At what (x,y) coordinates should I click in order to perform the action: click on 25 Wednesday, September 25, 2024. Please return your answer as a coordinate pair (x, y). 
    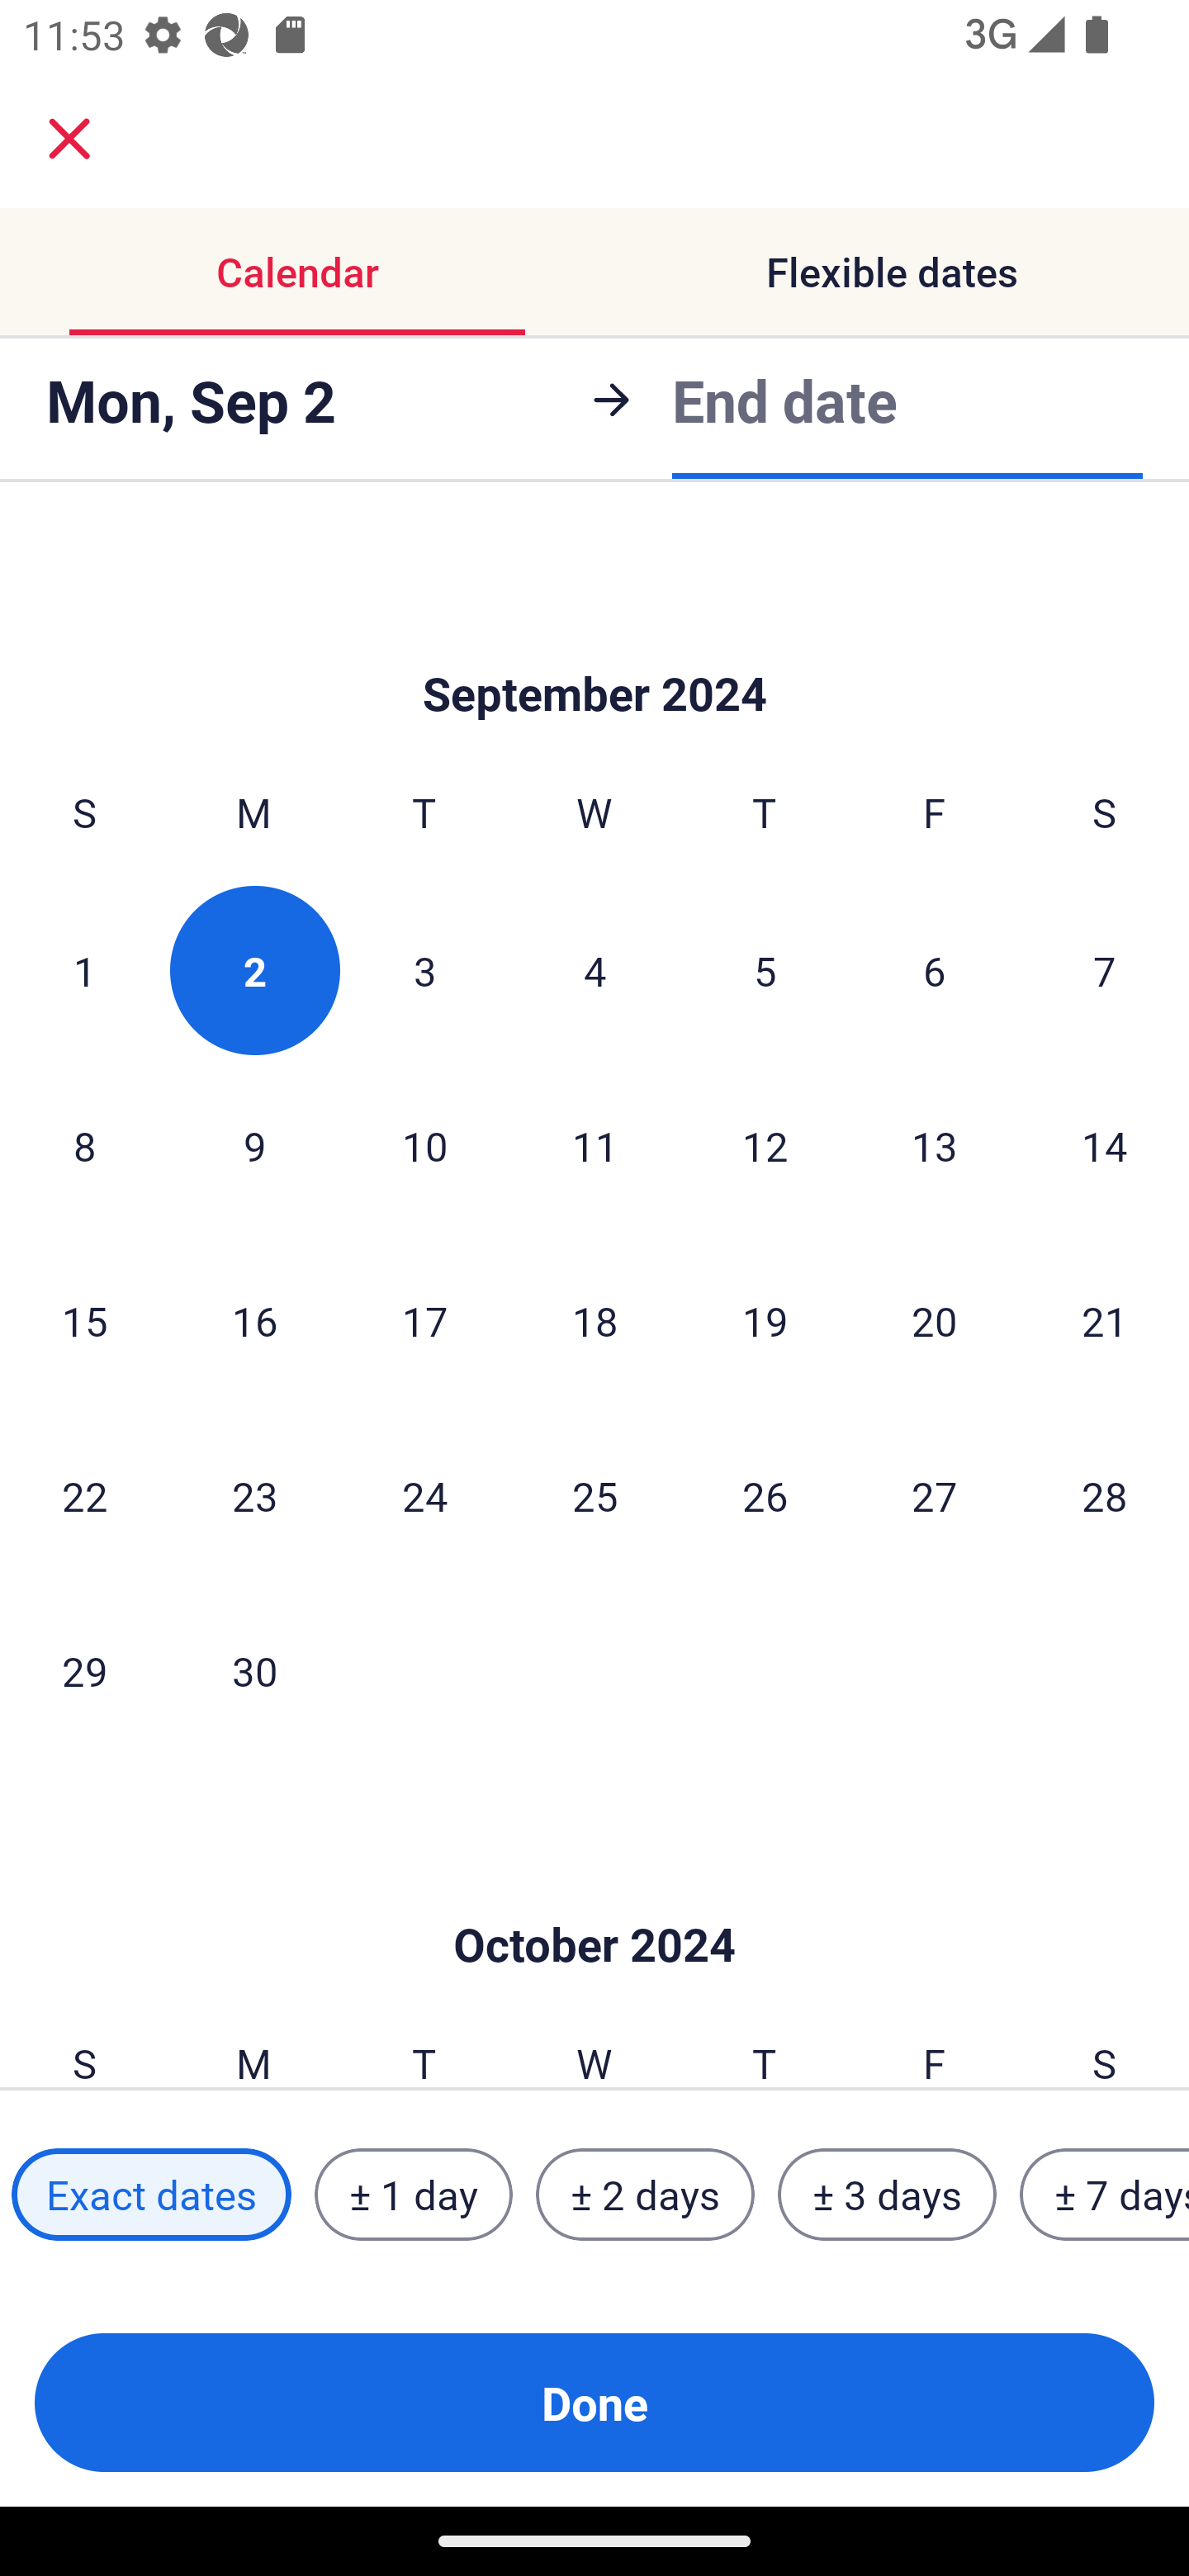
    Looking at the image, I should click on (594, 1494).